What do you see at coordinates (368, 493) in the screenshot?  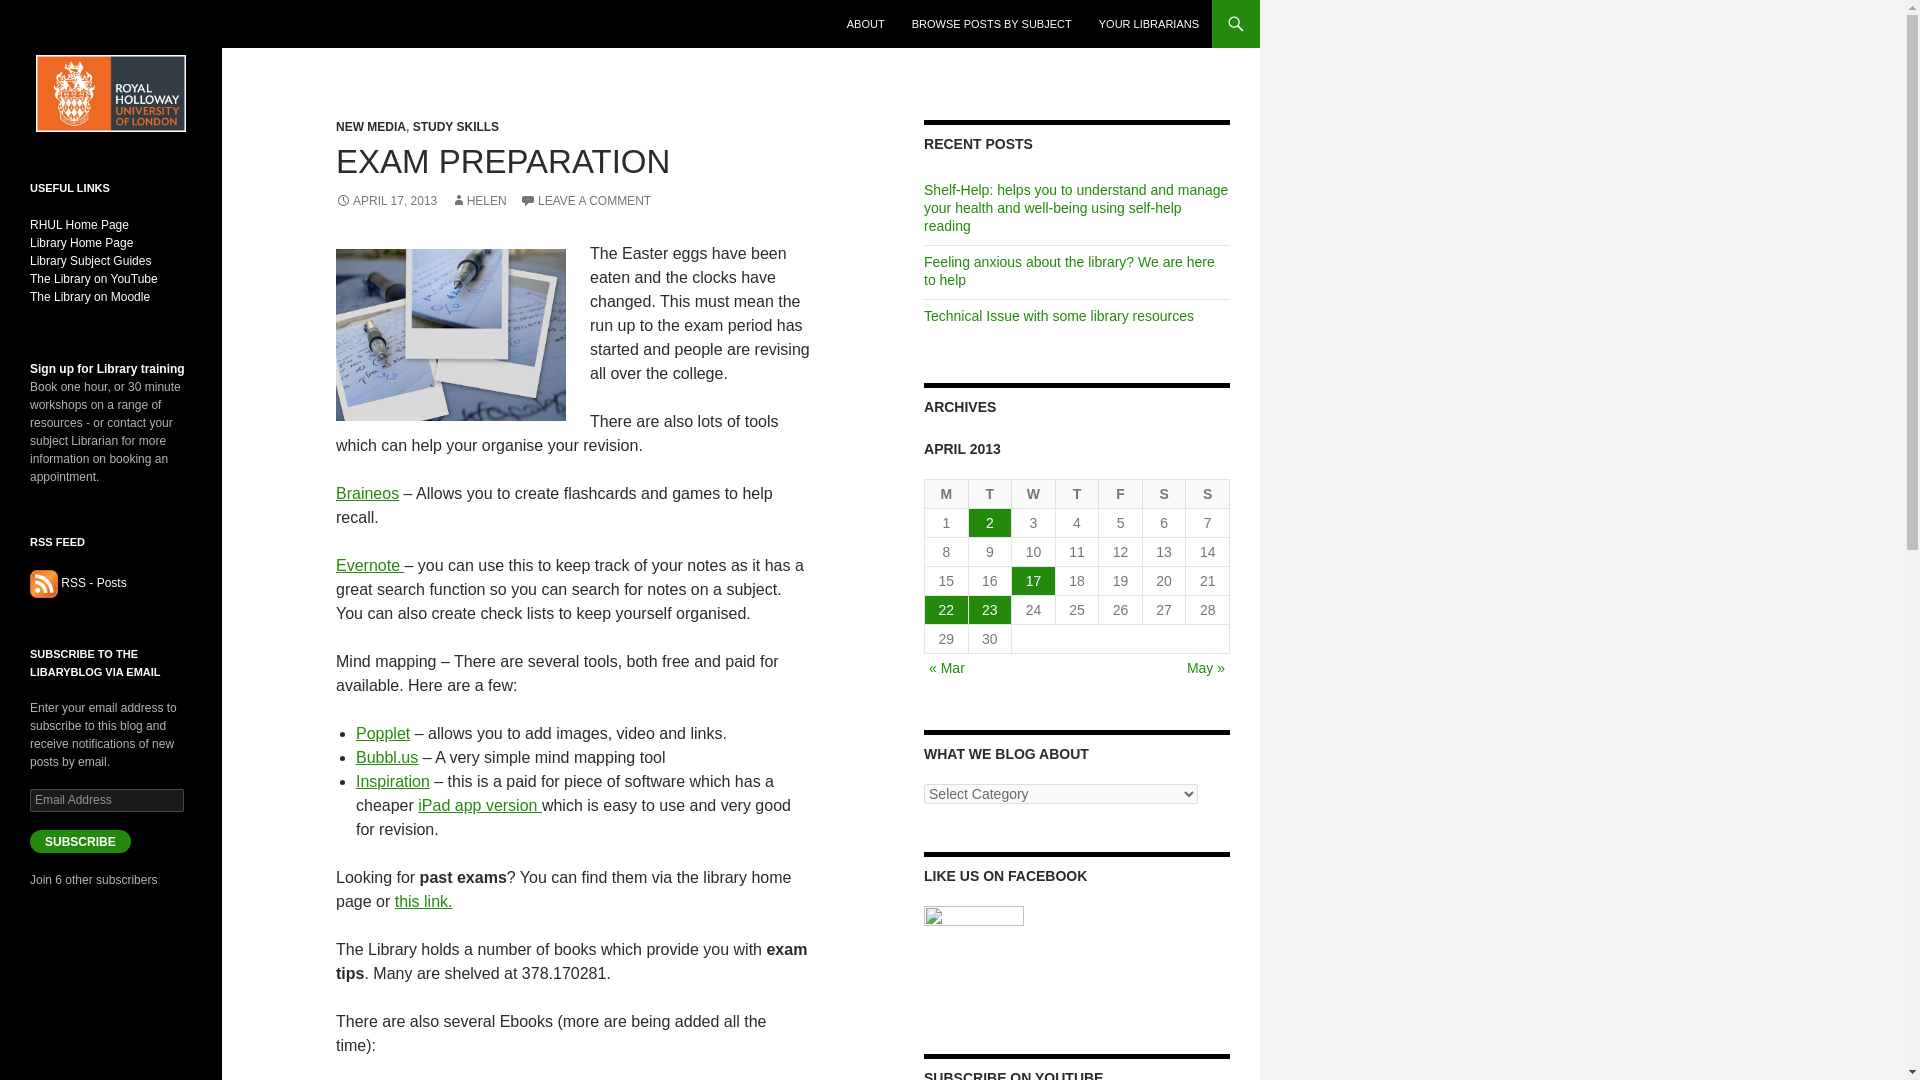 I see `Braineos` at bounding box center [368, 493].